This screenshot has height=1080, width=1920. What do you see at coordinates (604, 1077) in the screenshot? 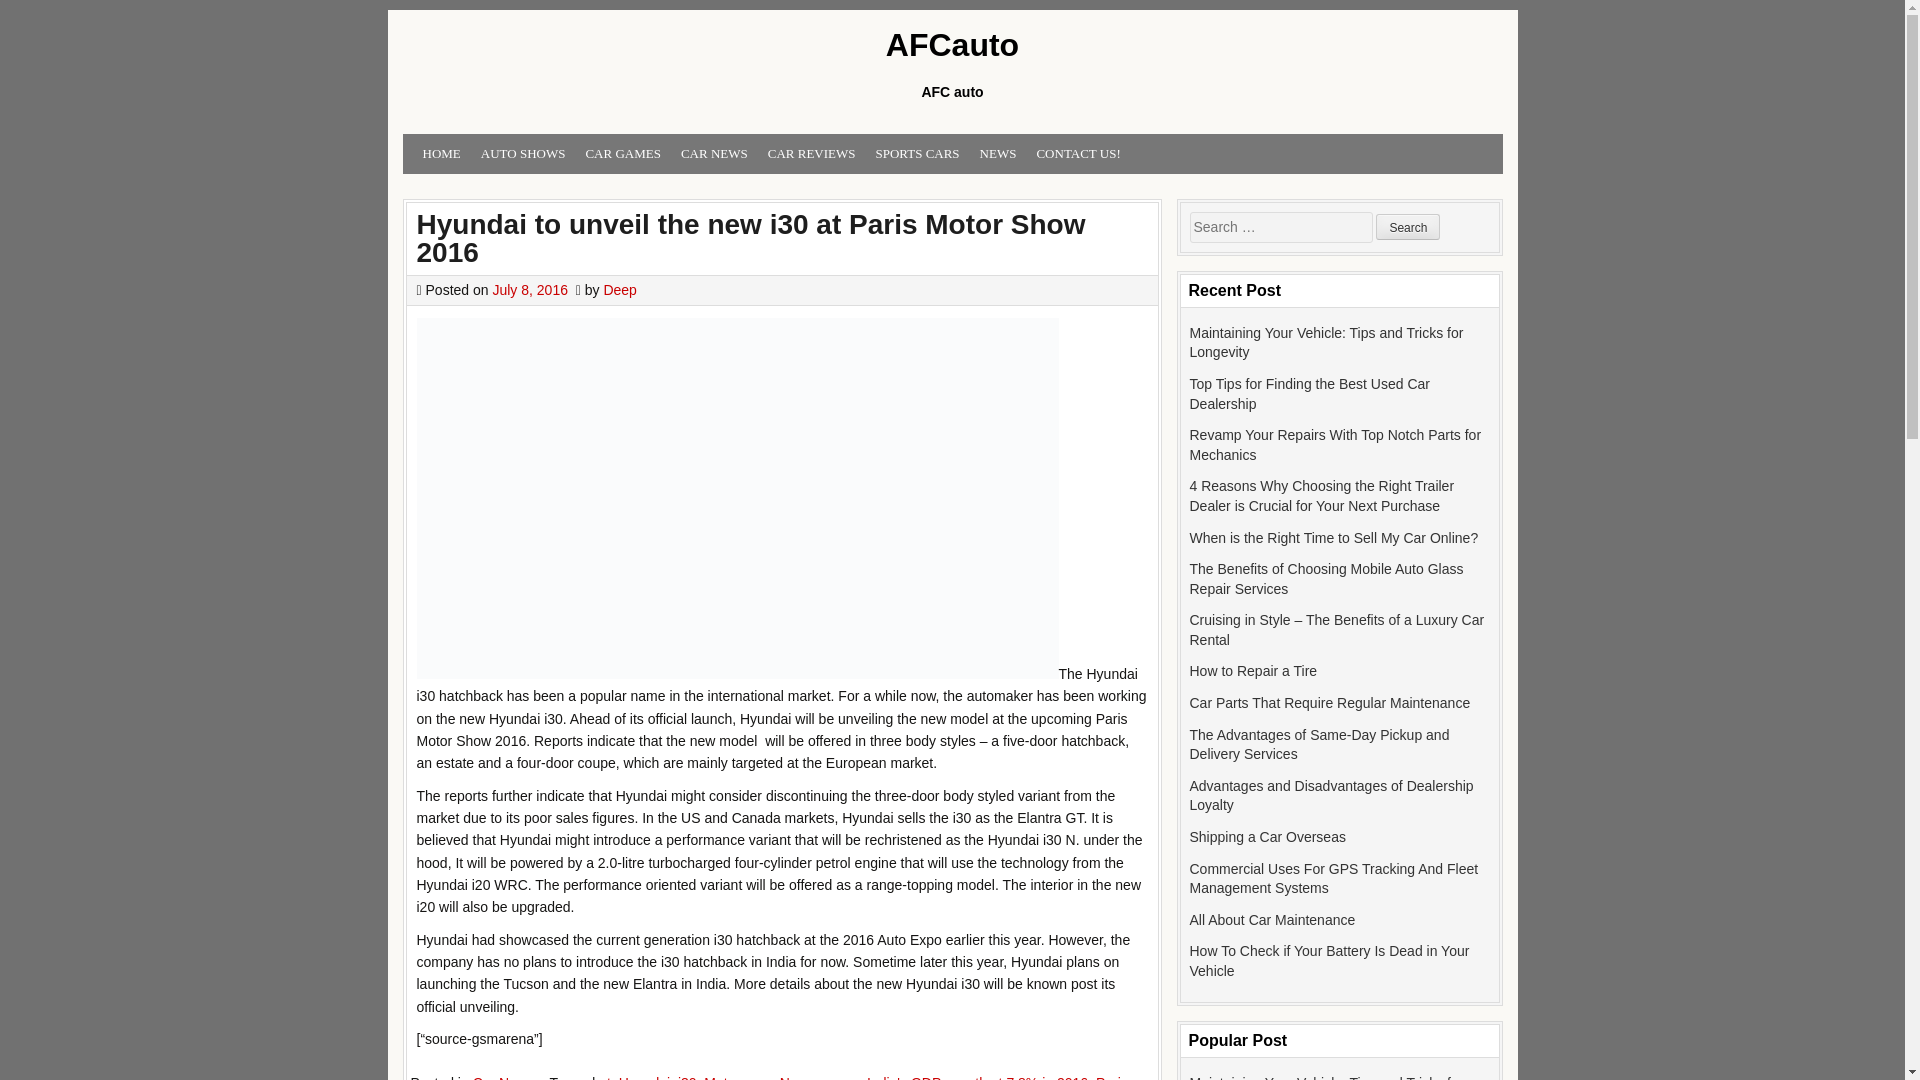
I see `at` at bounding box center [604, 1077].